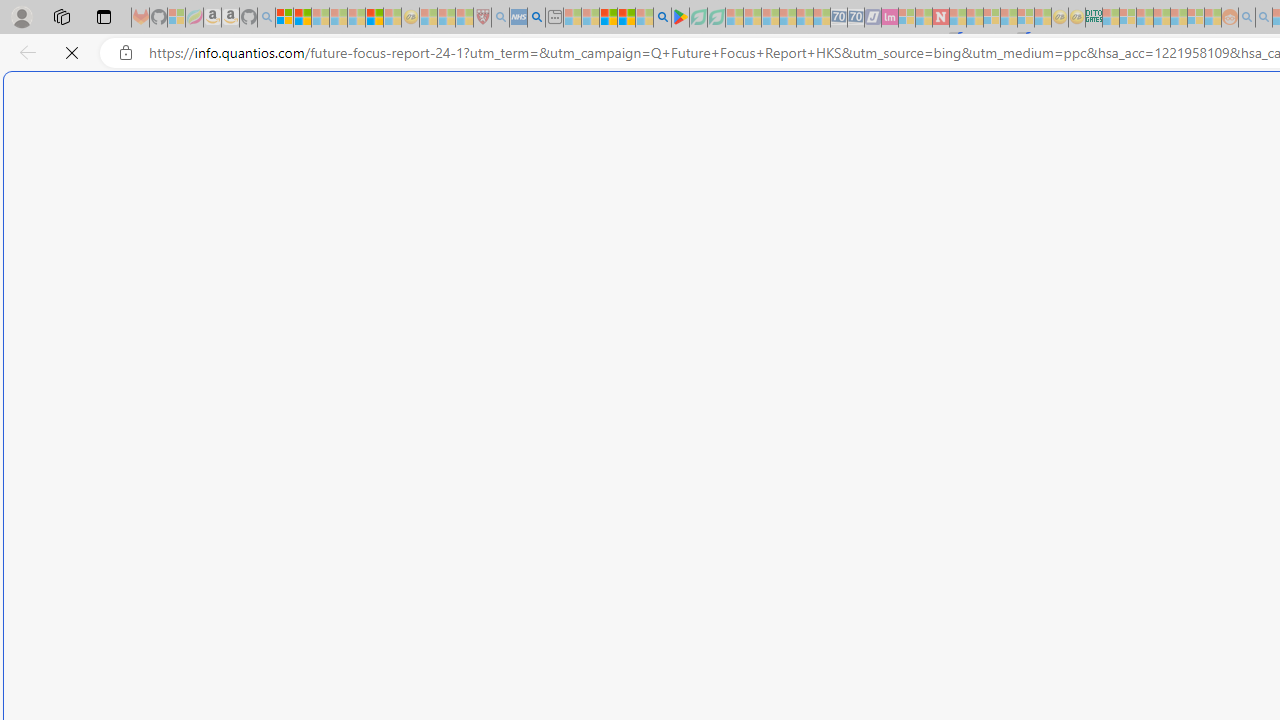  What do you see at coordinates (536, 18) in the screenshot?
I see `utah sues federal government - Search` at bounding box center [536, 18].